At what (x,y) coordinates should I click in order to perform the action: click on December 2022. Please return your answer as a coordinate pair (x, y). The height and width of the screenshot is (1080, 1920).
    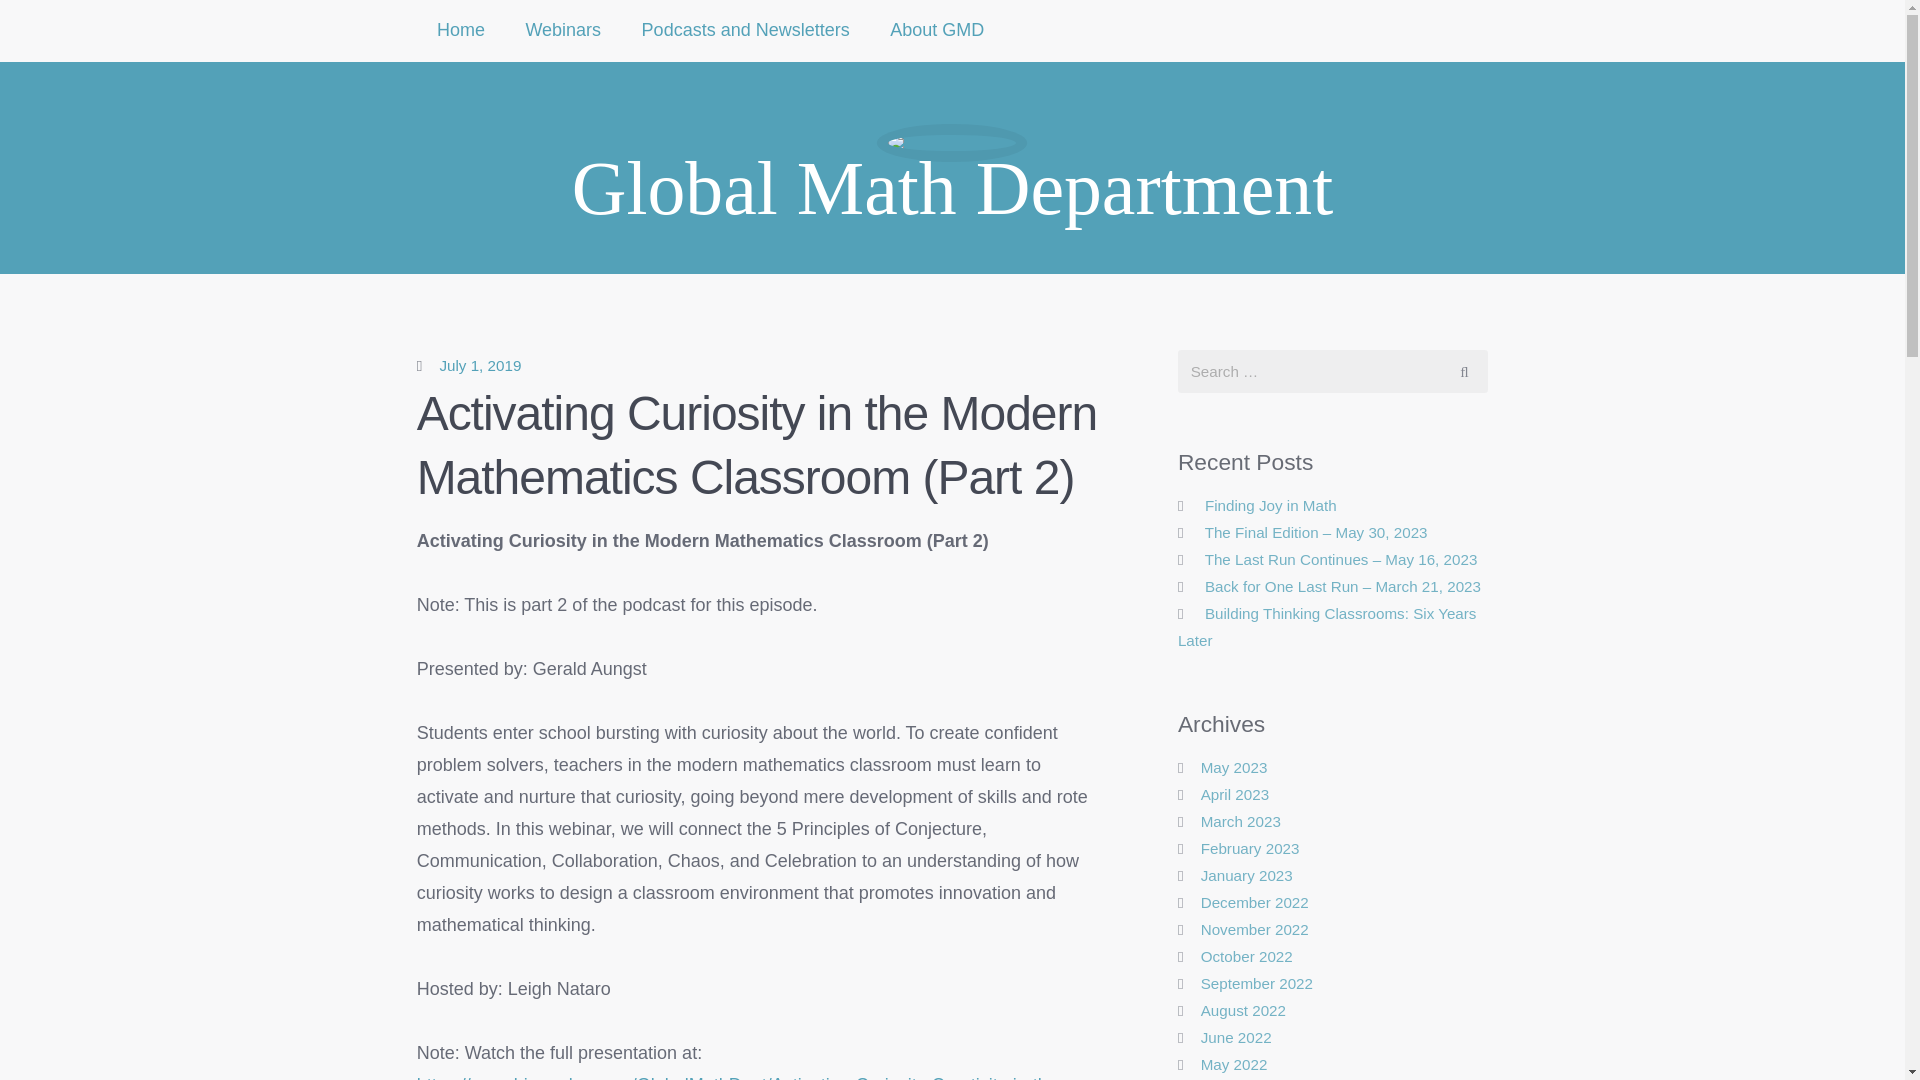
    Looking at the image, I should click on (1255, 902).